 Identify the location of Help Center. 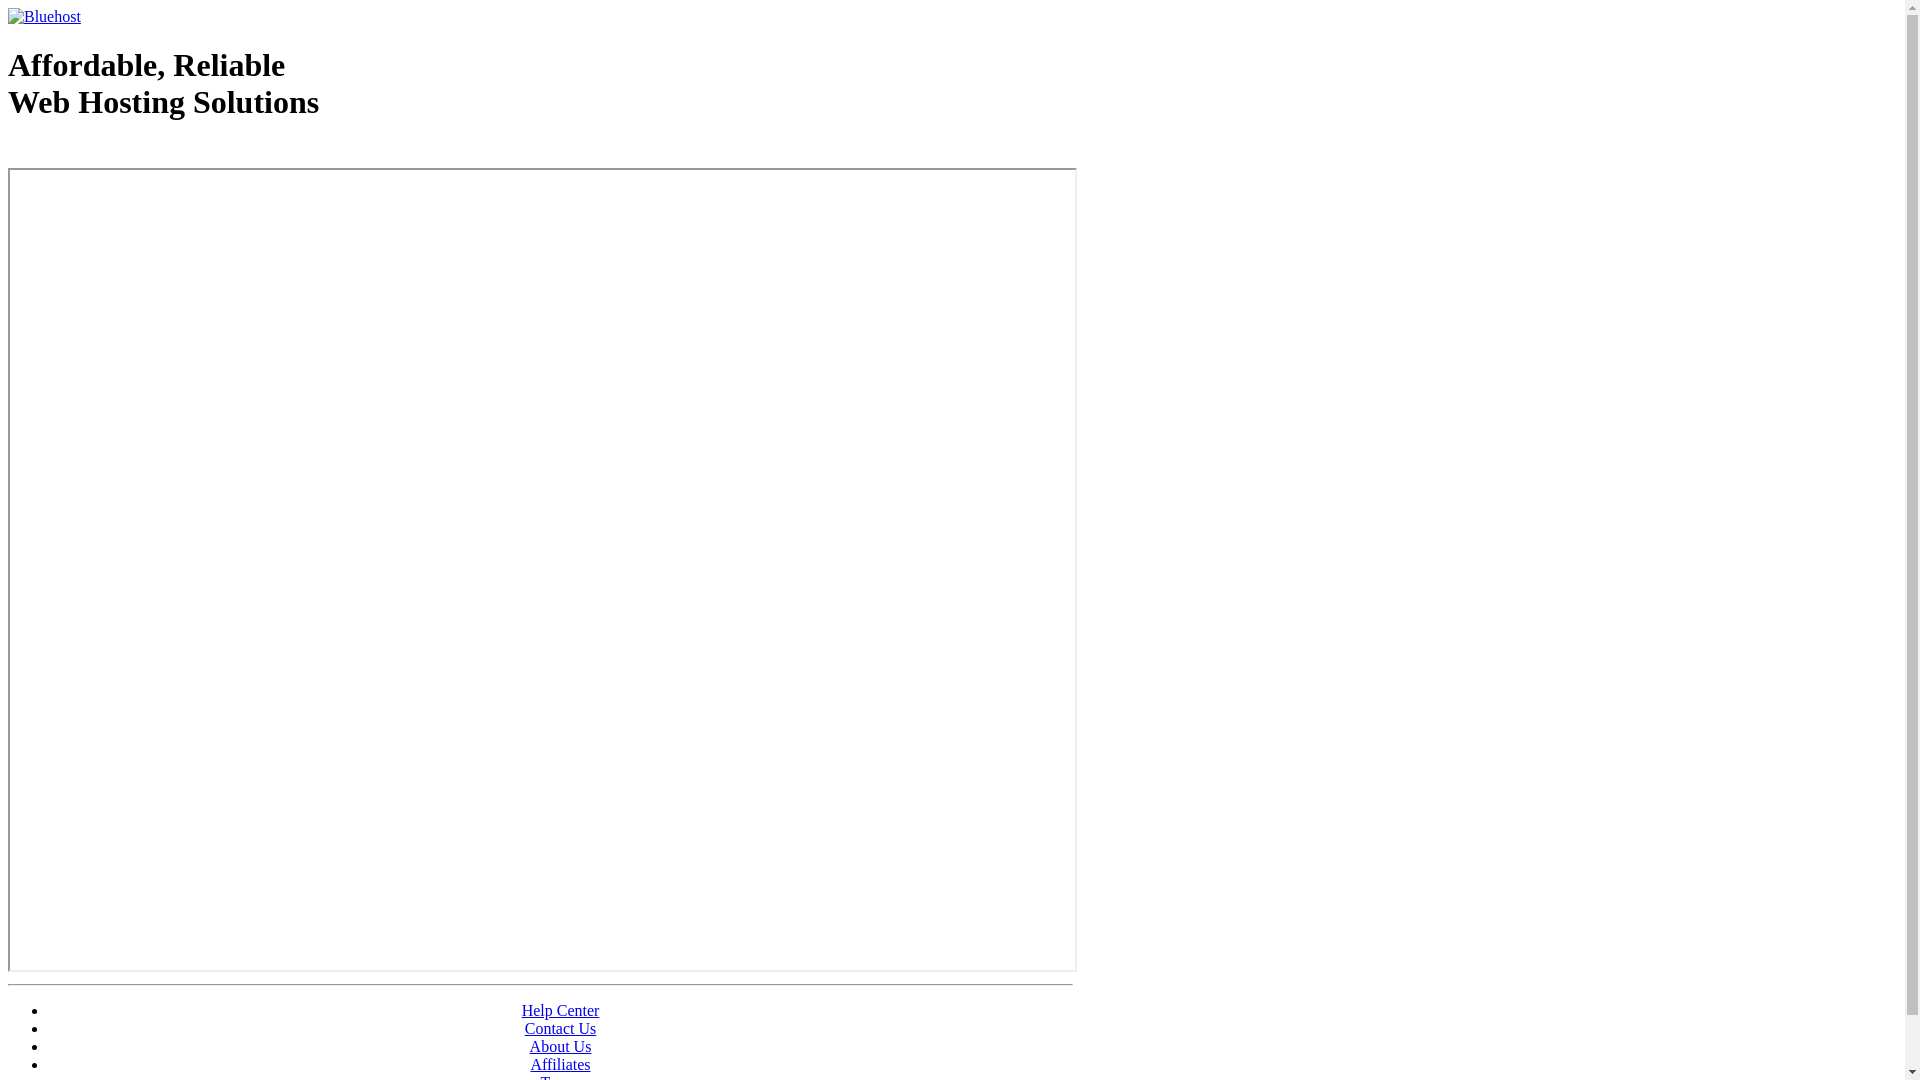
(561, 1010).